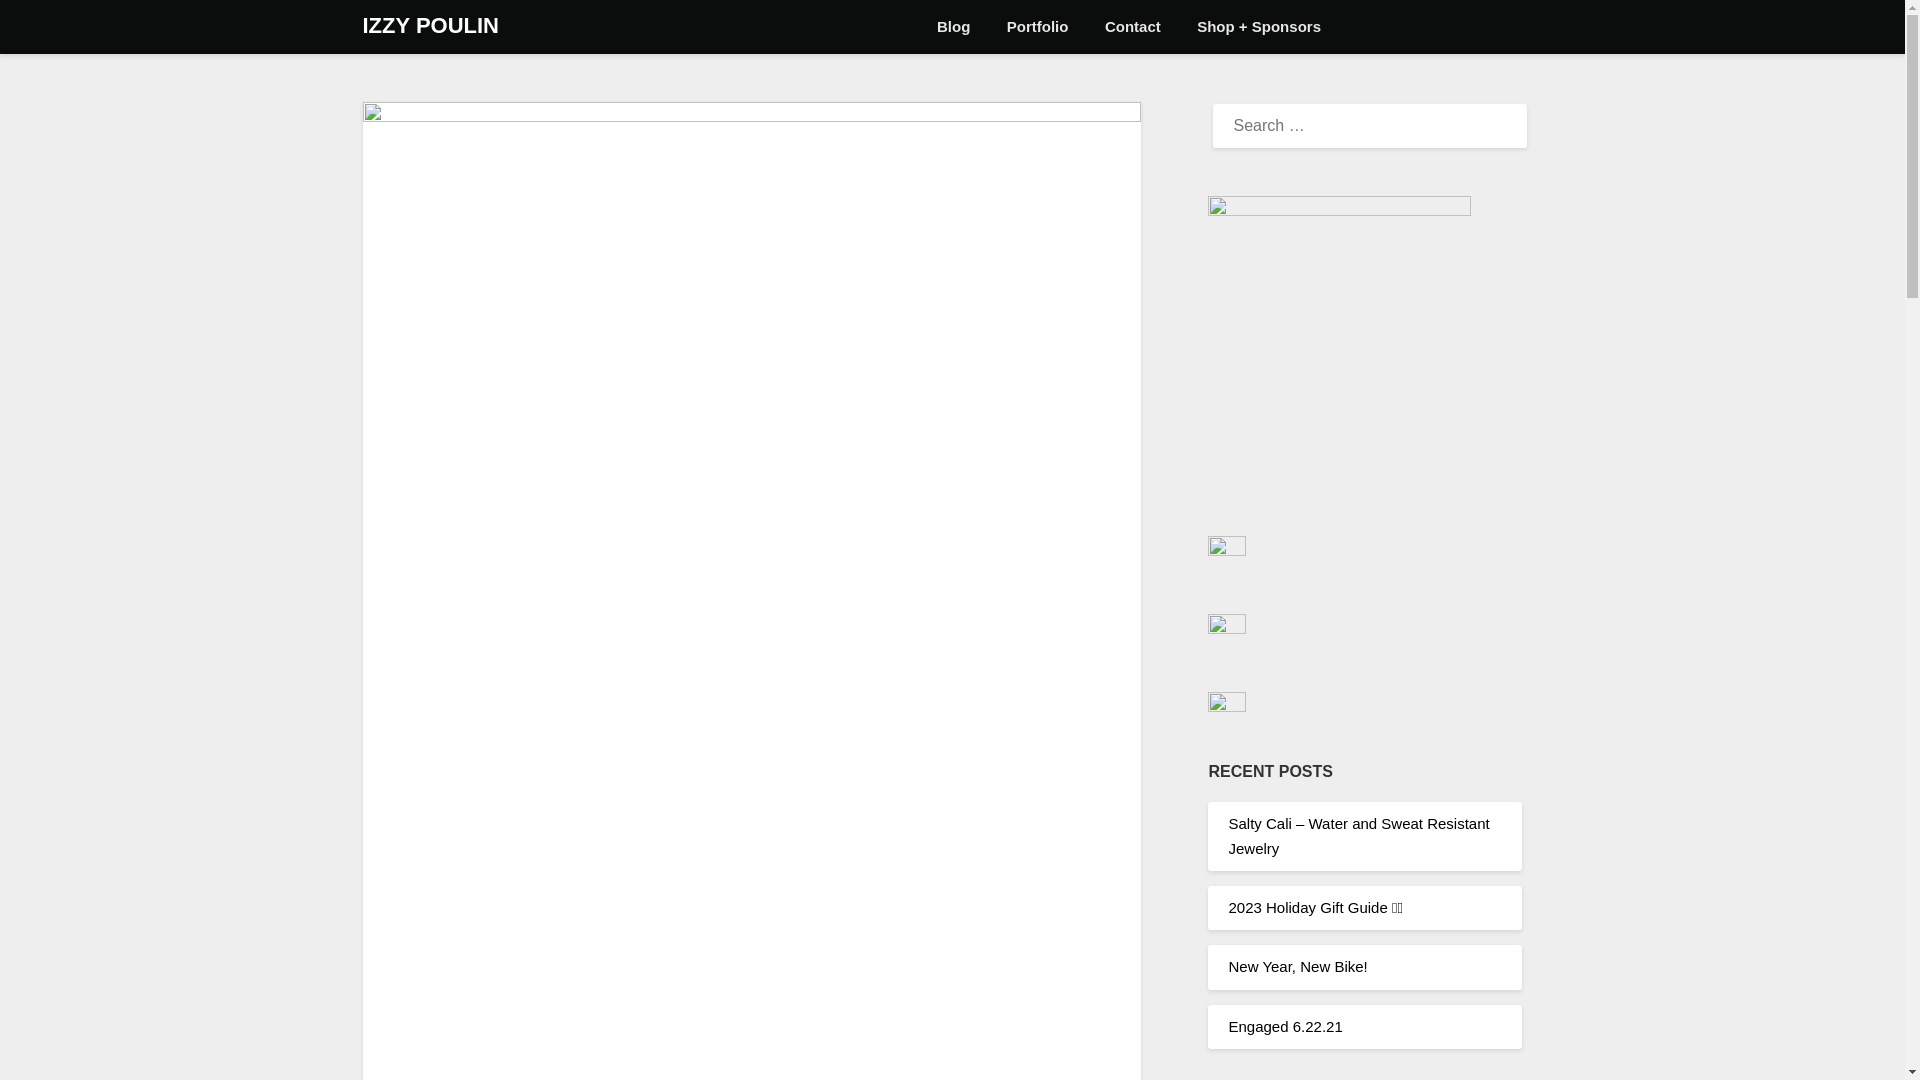 The height and width of the screenshot is (1080, 1920). What do you see at coordinates (50, 29) in the screenshot?
I see `Search` at bounding box center [50, 29].